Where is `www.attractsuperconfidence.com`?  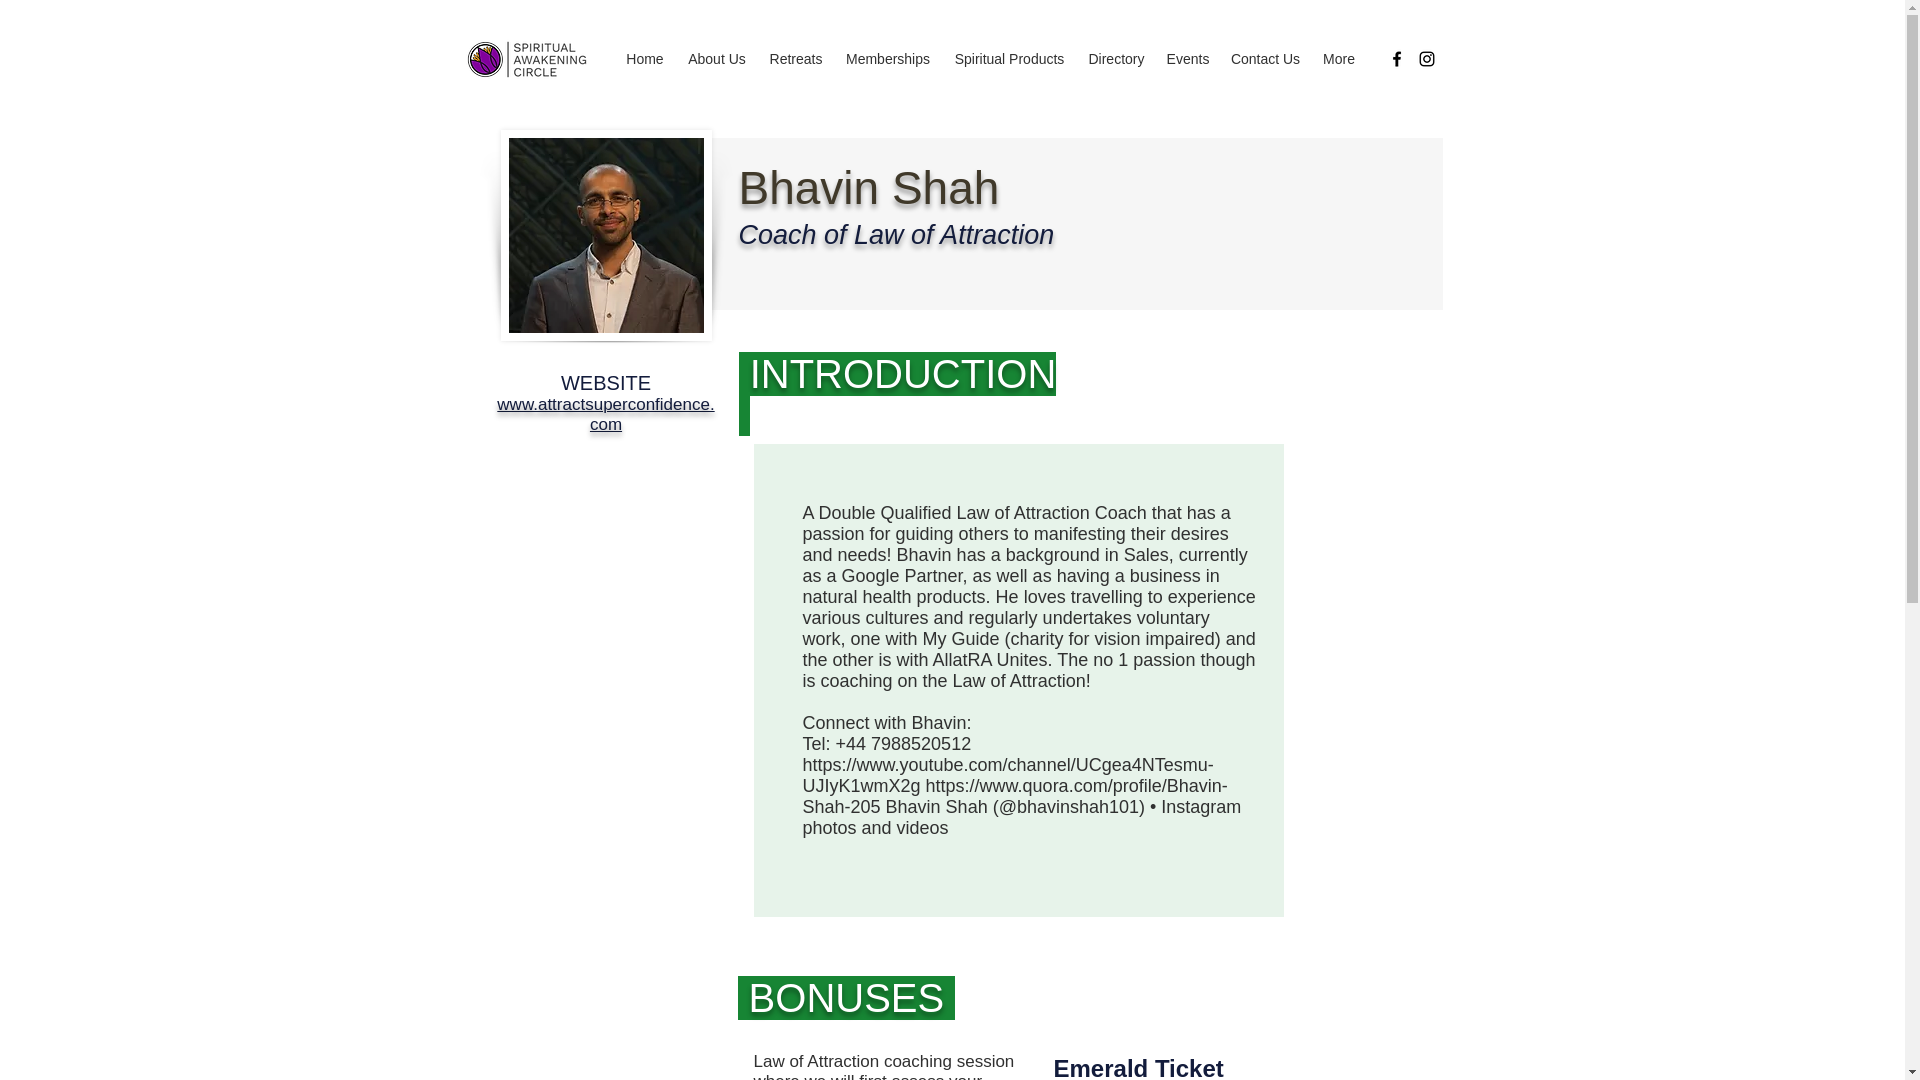 www.attractsuperconfidence.com is located at coordinates (606, 414).